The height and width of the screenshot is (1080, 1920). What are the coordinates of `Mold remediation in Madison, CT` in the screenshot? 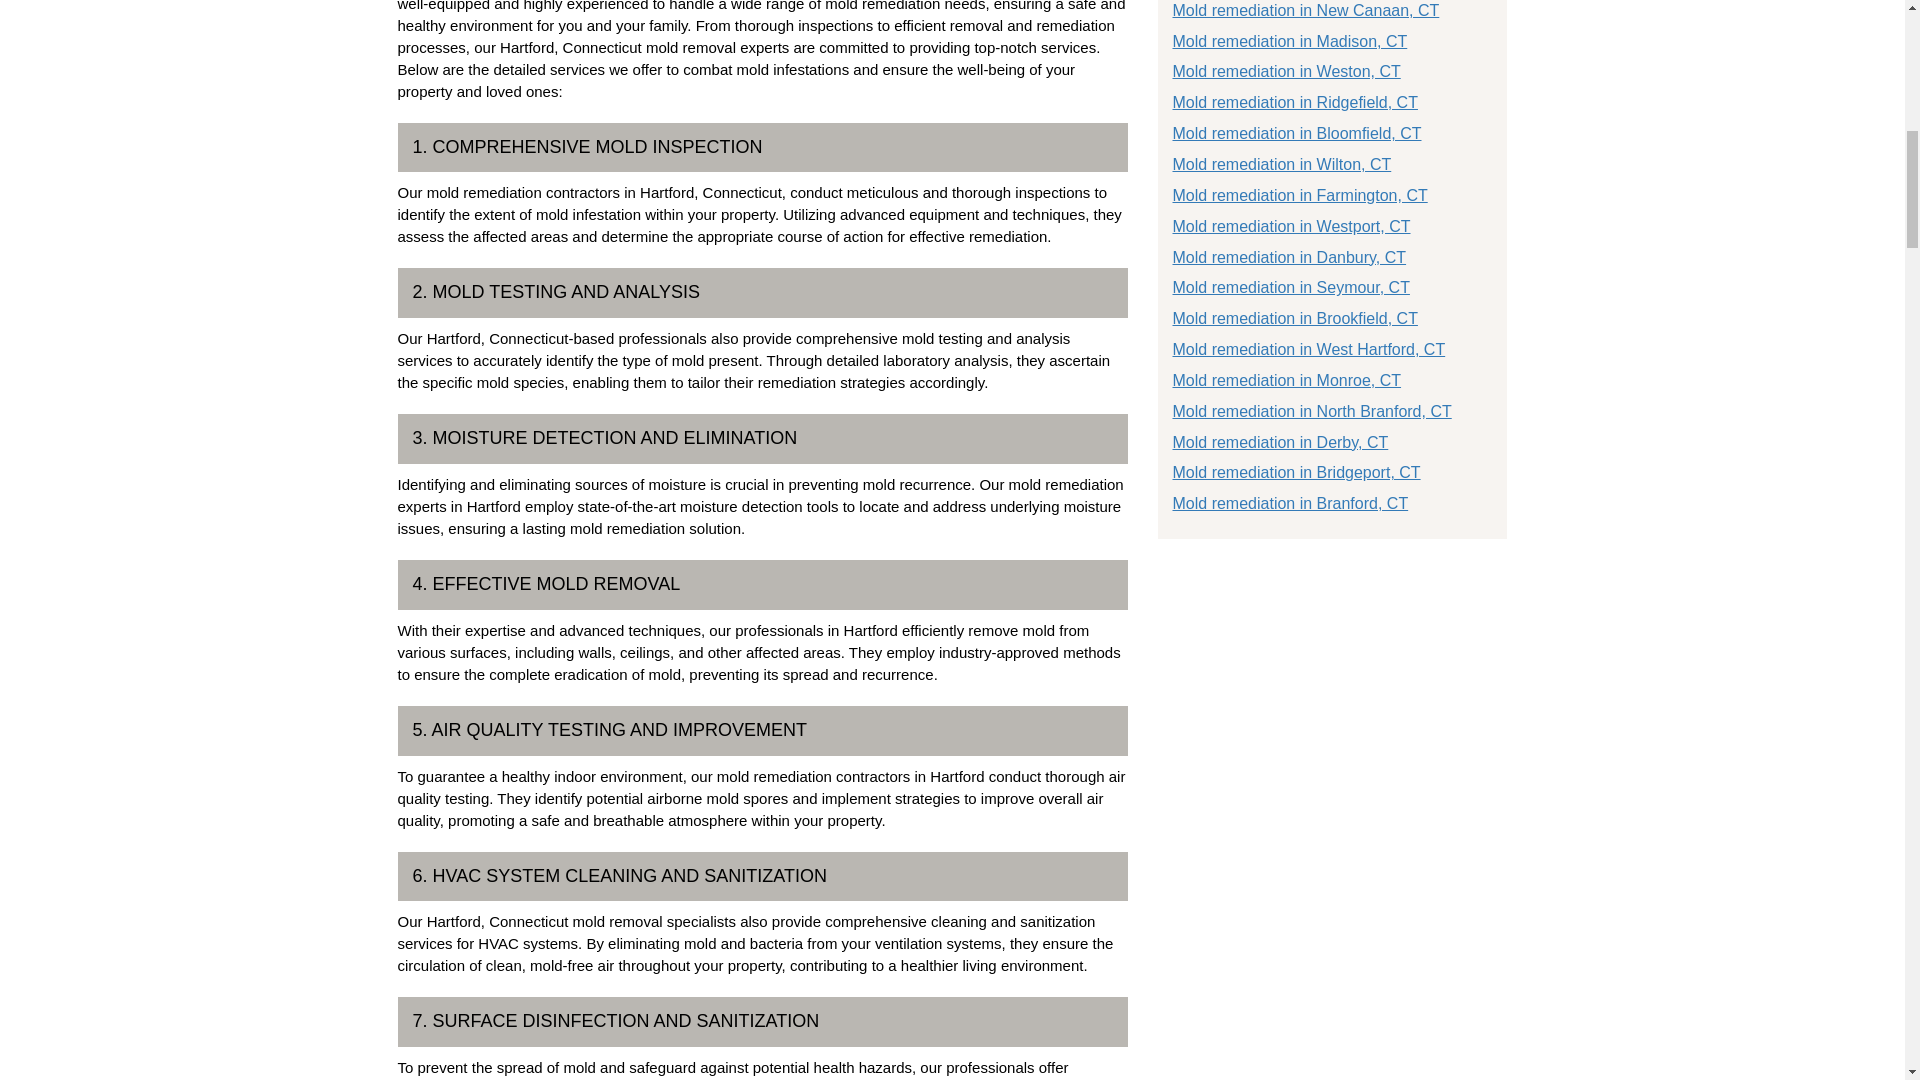 It's located at (1289, 41).